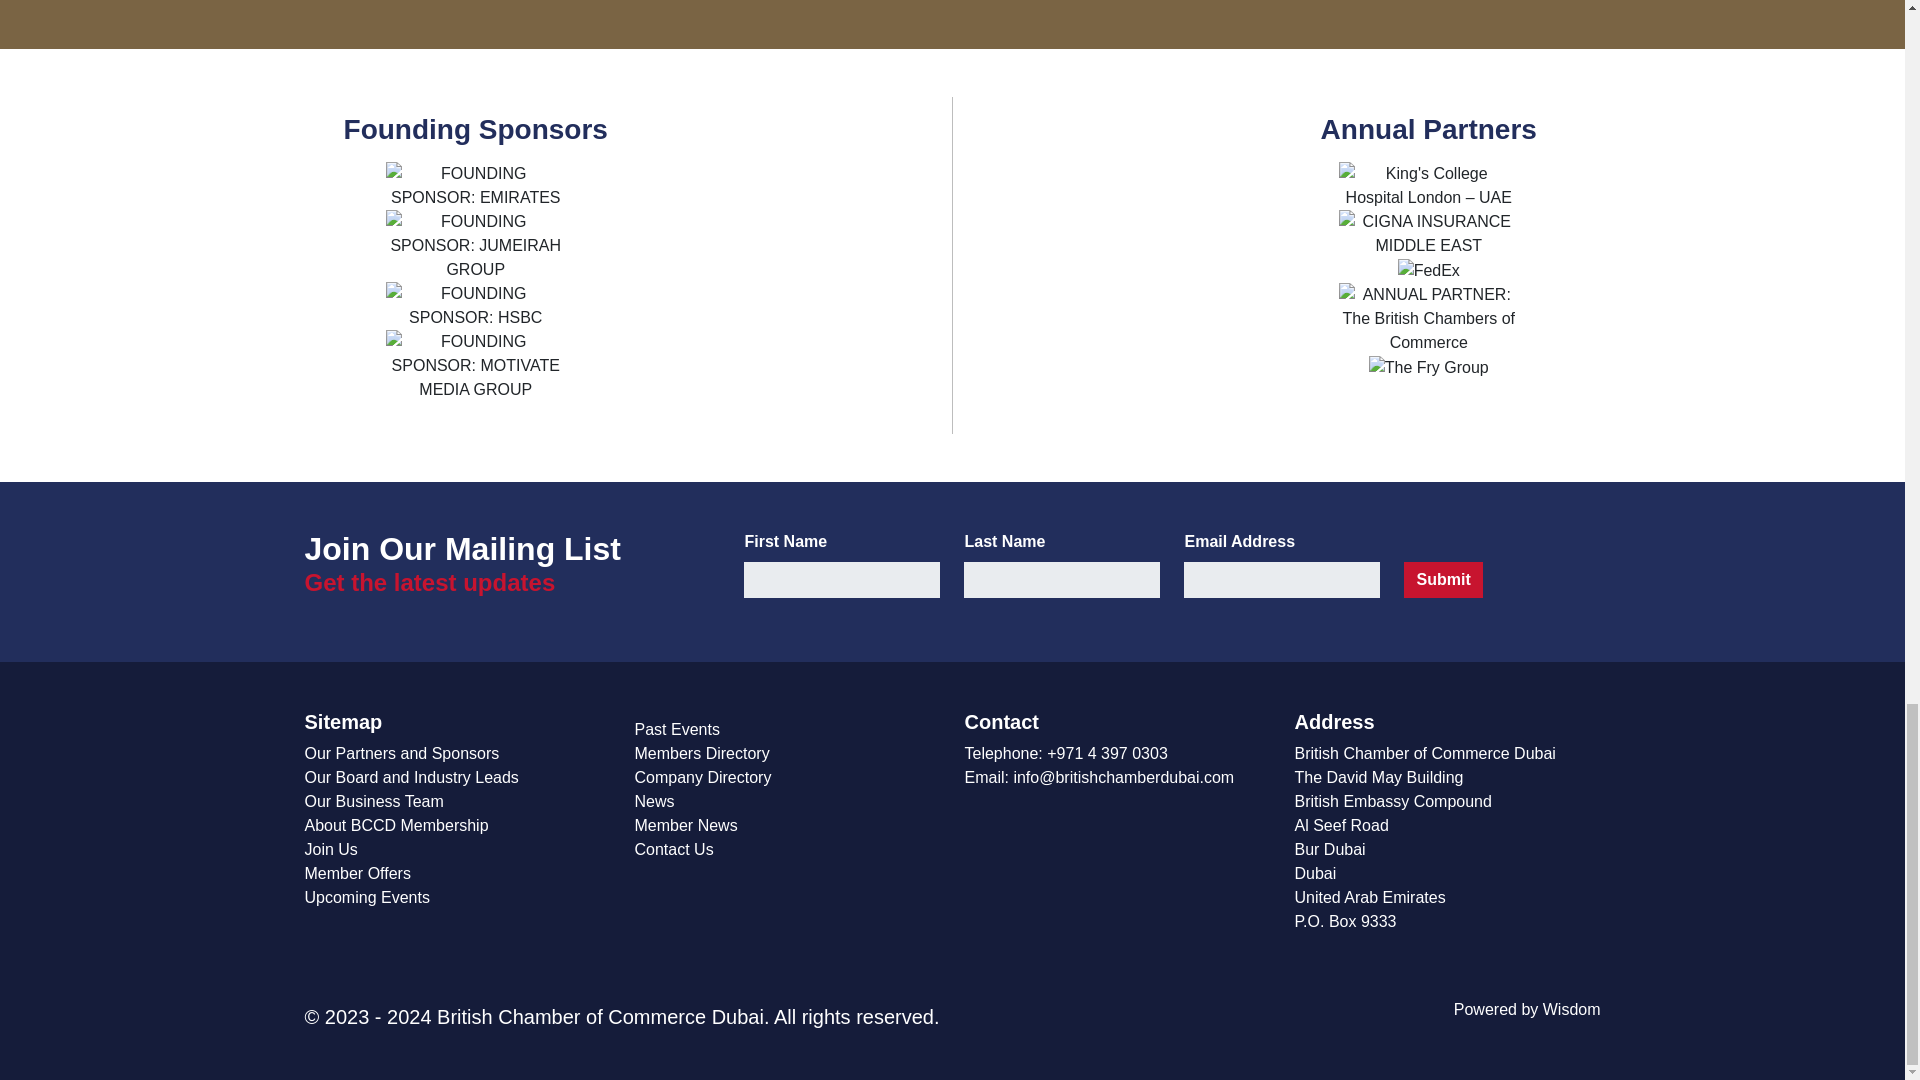  Describe the element at coordinates (356, 874) in the screenshot. I see `Member Offers` at that location.